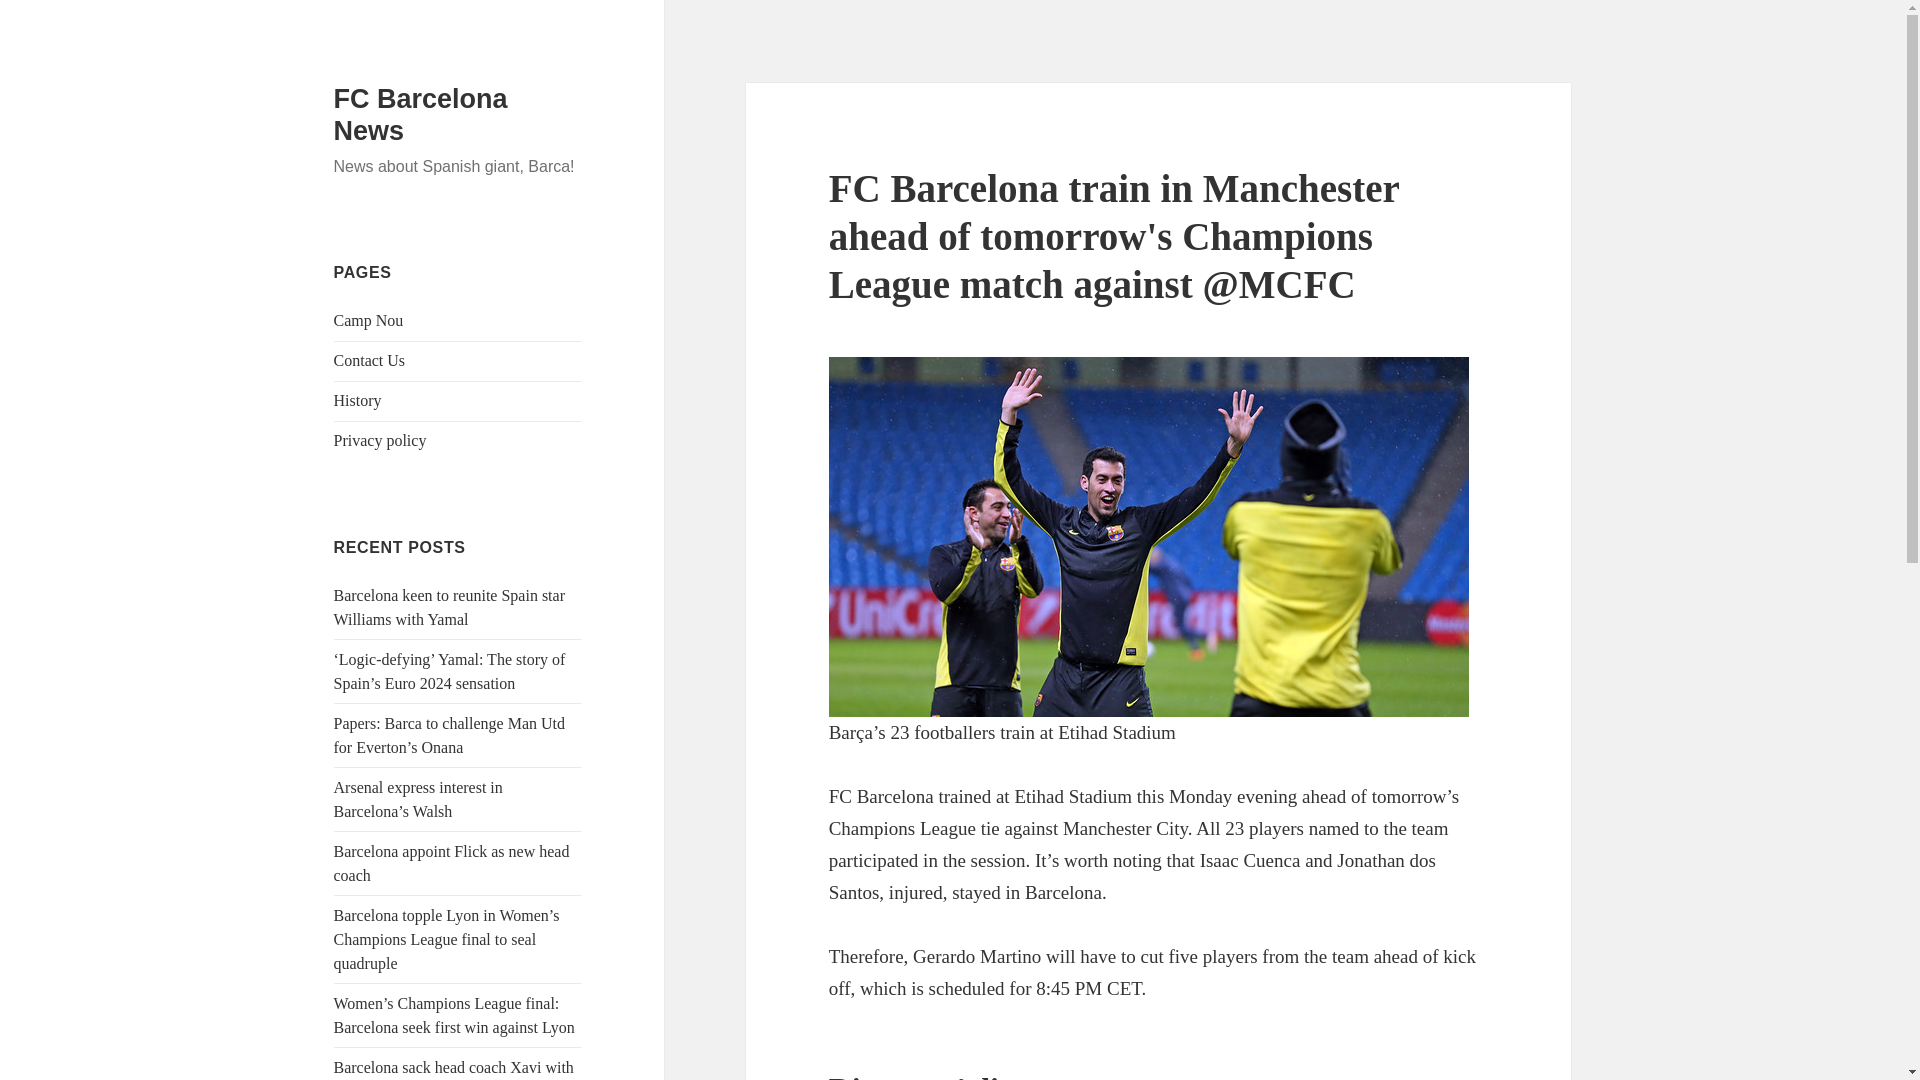 The image size is (1920, 1080). Describe the element at coordinates (421, 114) in the screenshot. I see `FC Barcelona News` at that location.